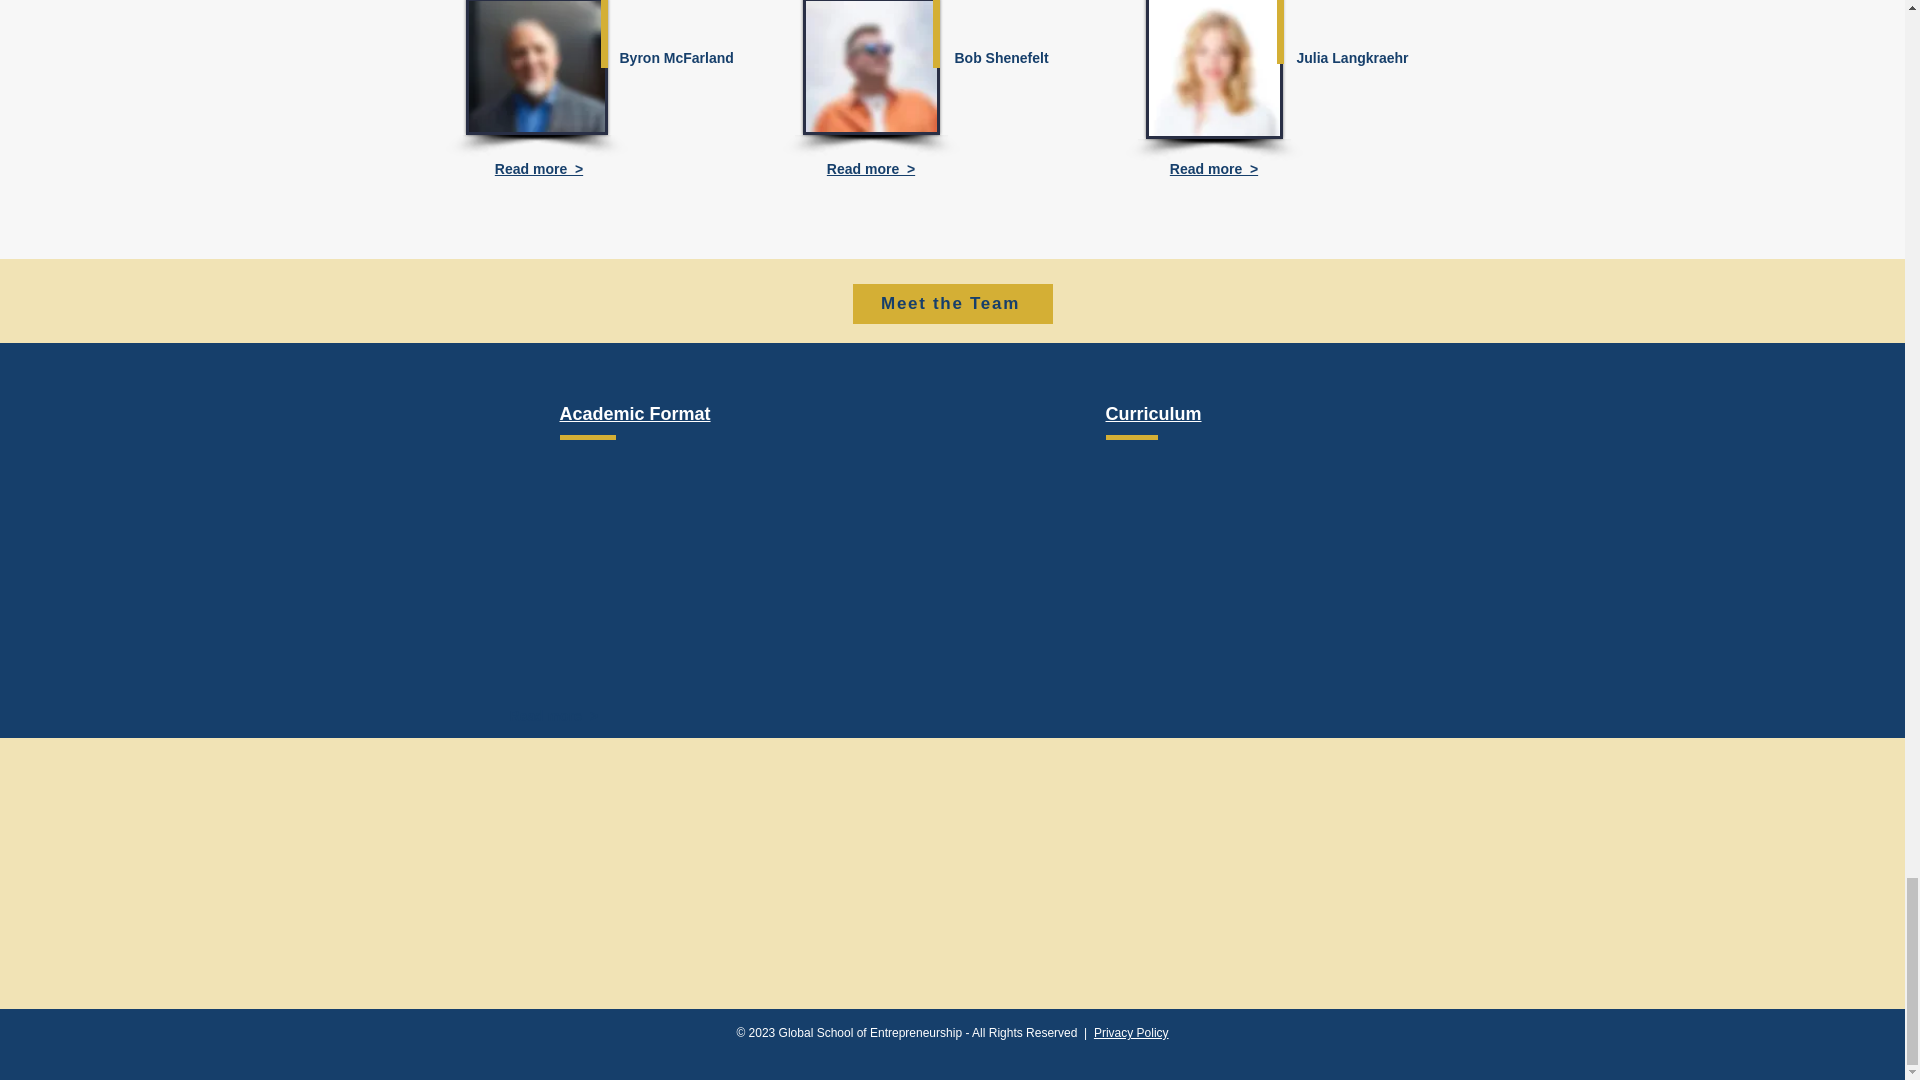  I want to click on Academic Format, so click(635, 414).